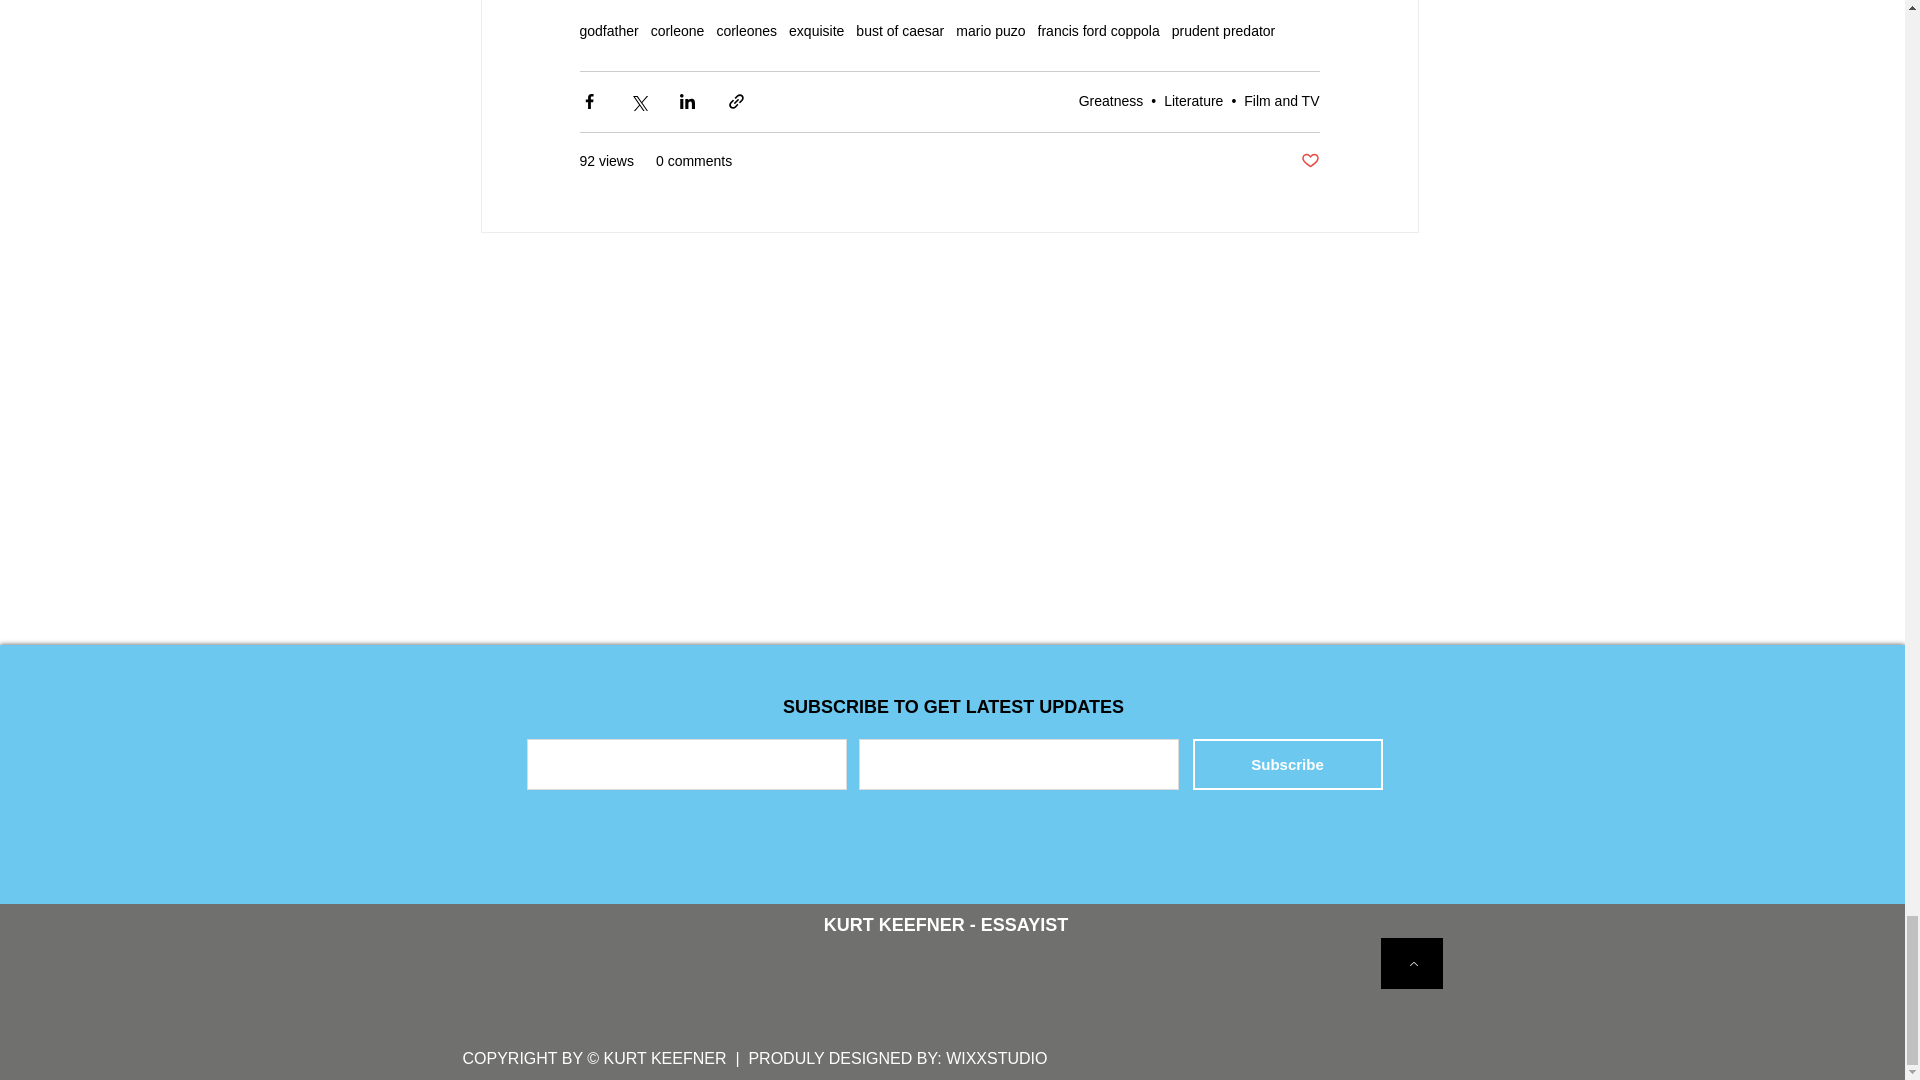  I want to click on prudent predator, so click(1224, 30).